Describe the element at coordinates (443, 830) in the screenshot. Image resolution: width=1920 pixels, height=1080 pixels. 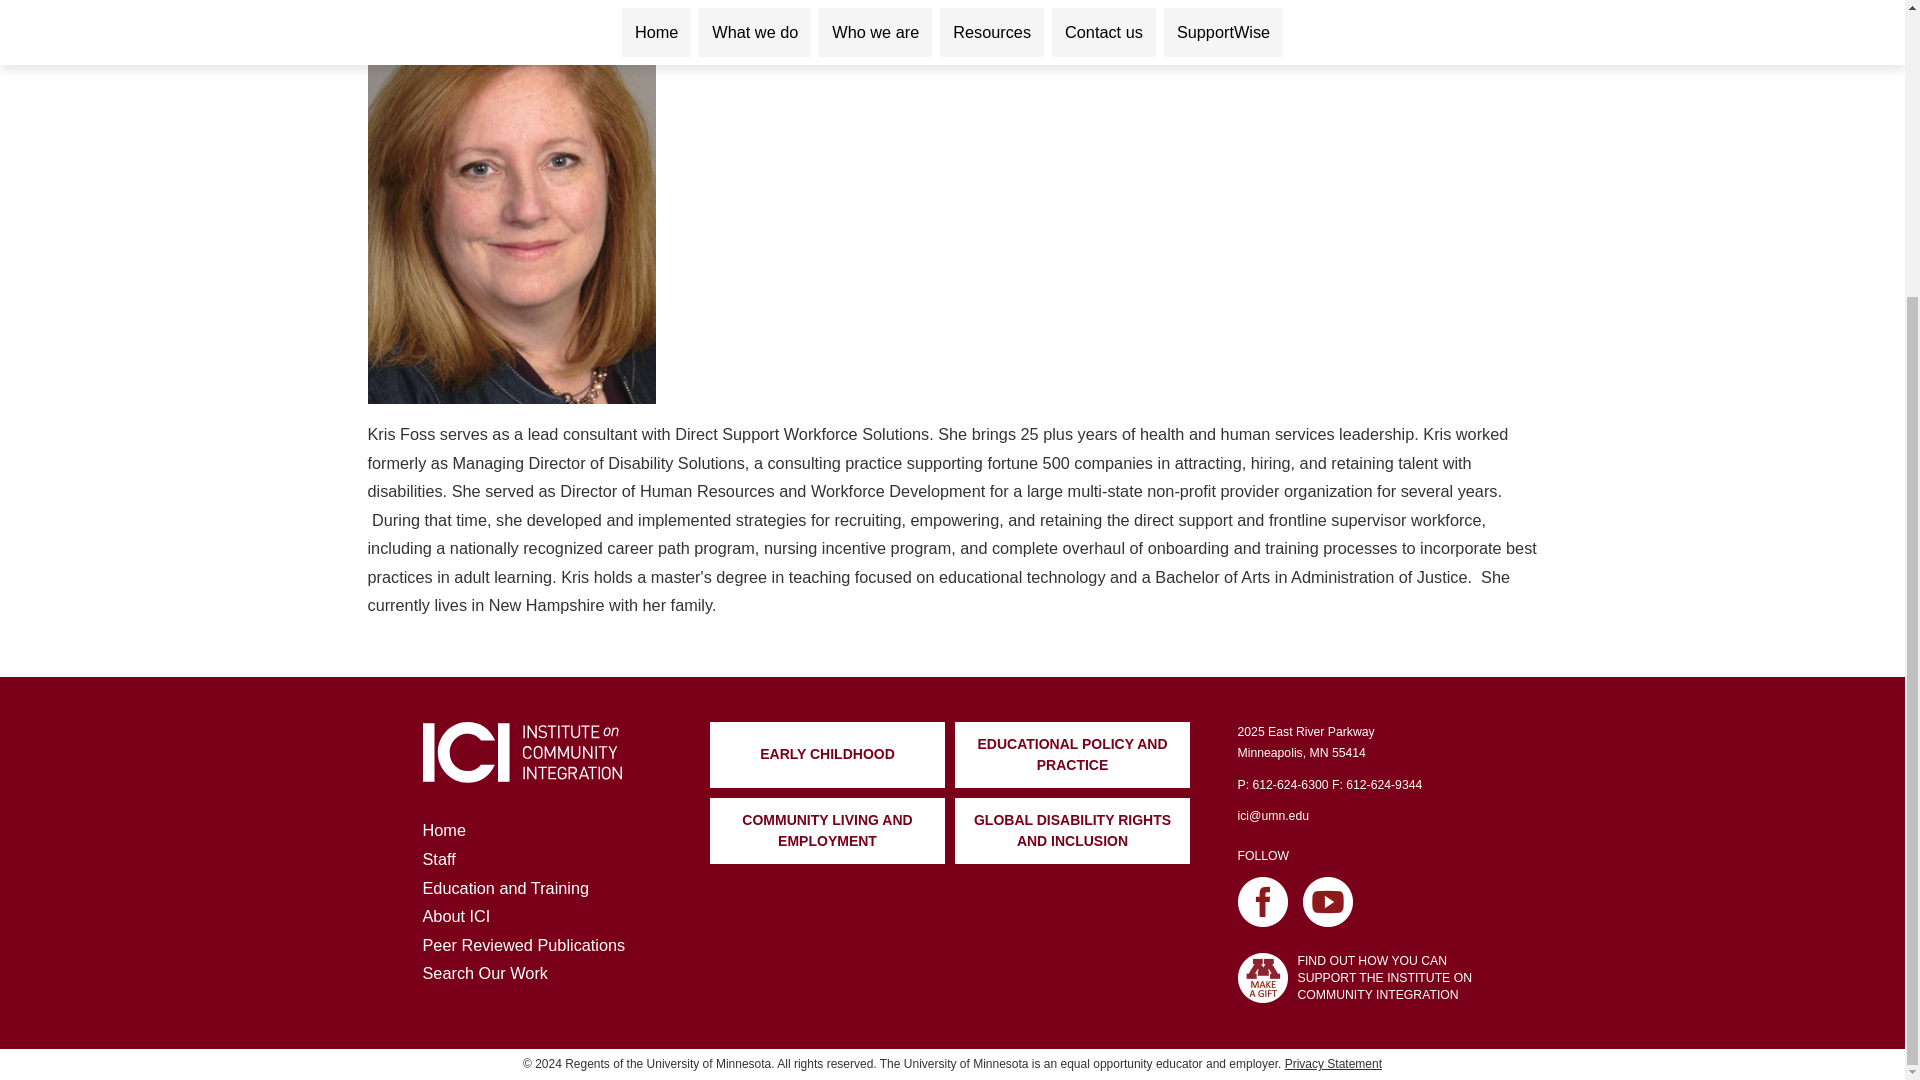
I see `Home` at that location.